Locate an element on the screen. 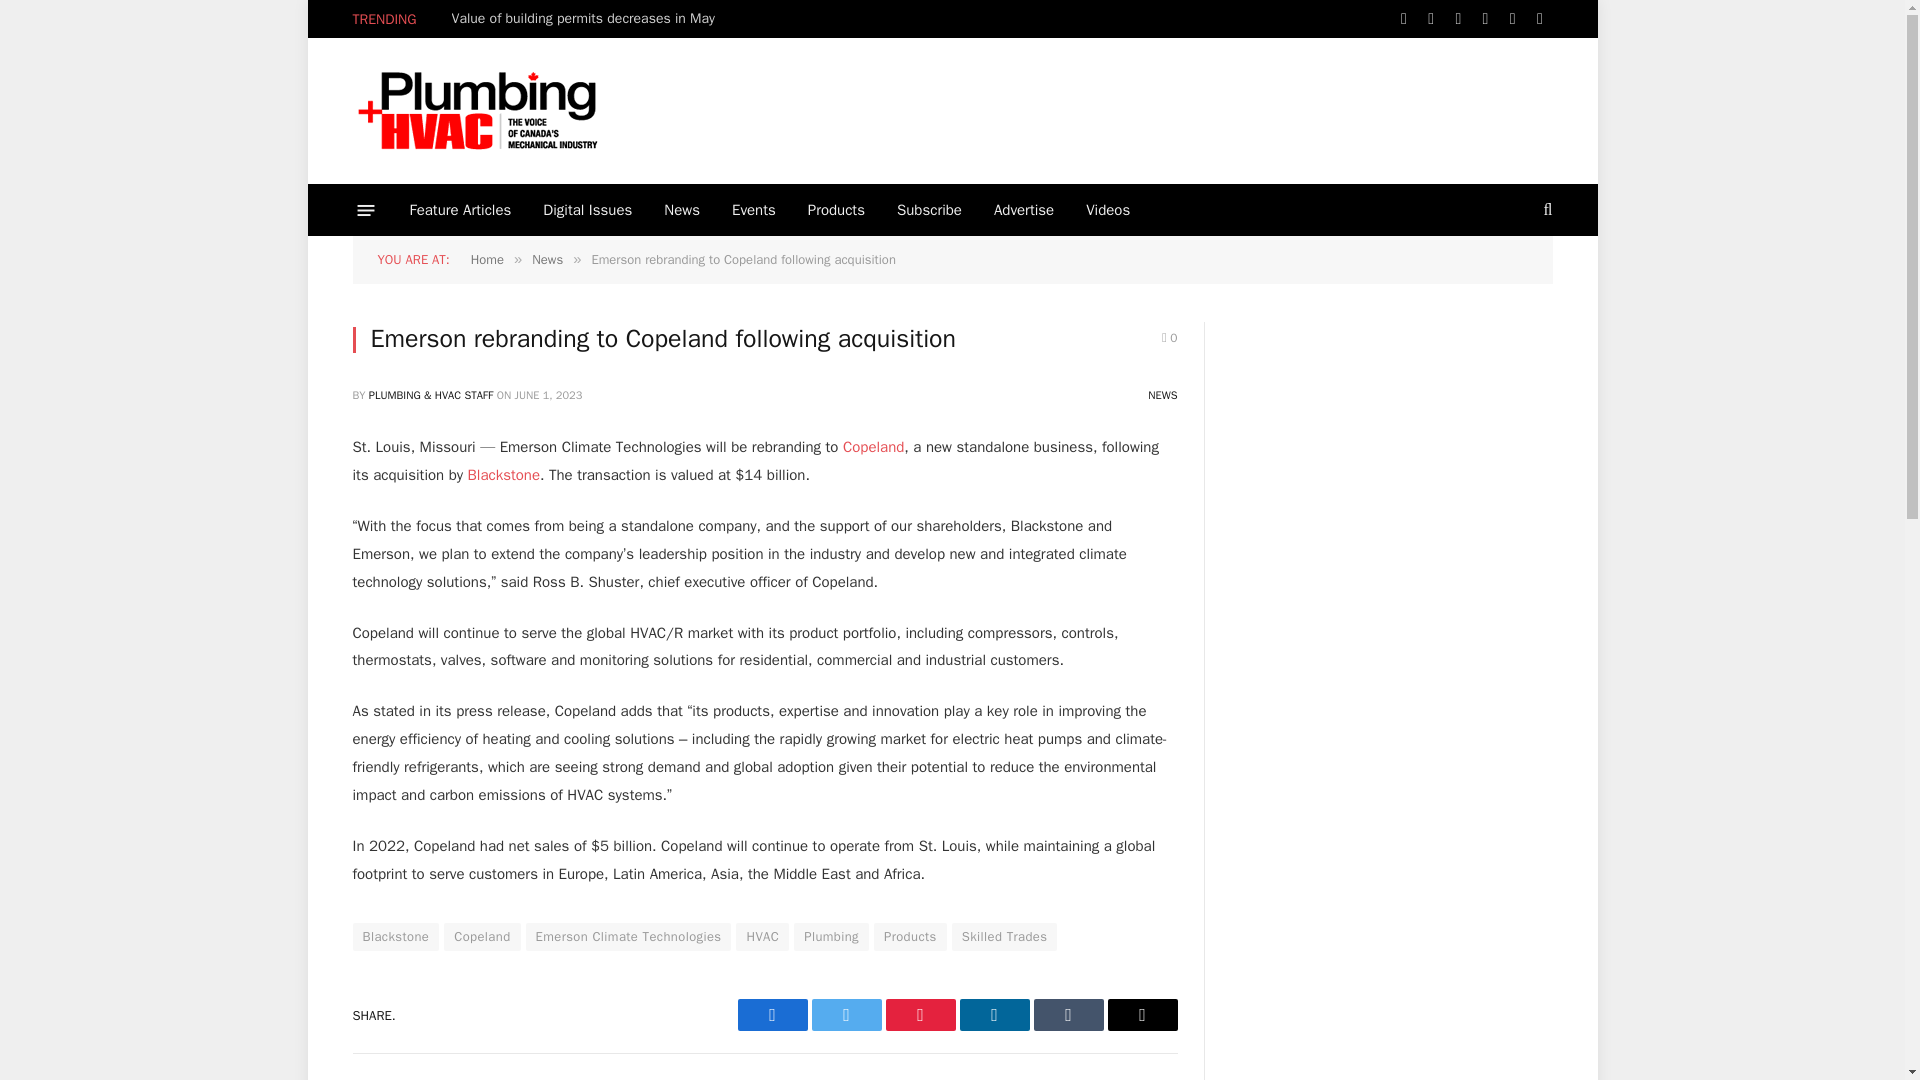 The image size is (1920, 1080). Value of building permits decreases in May is located at coordinates (588, 18).